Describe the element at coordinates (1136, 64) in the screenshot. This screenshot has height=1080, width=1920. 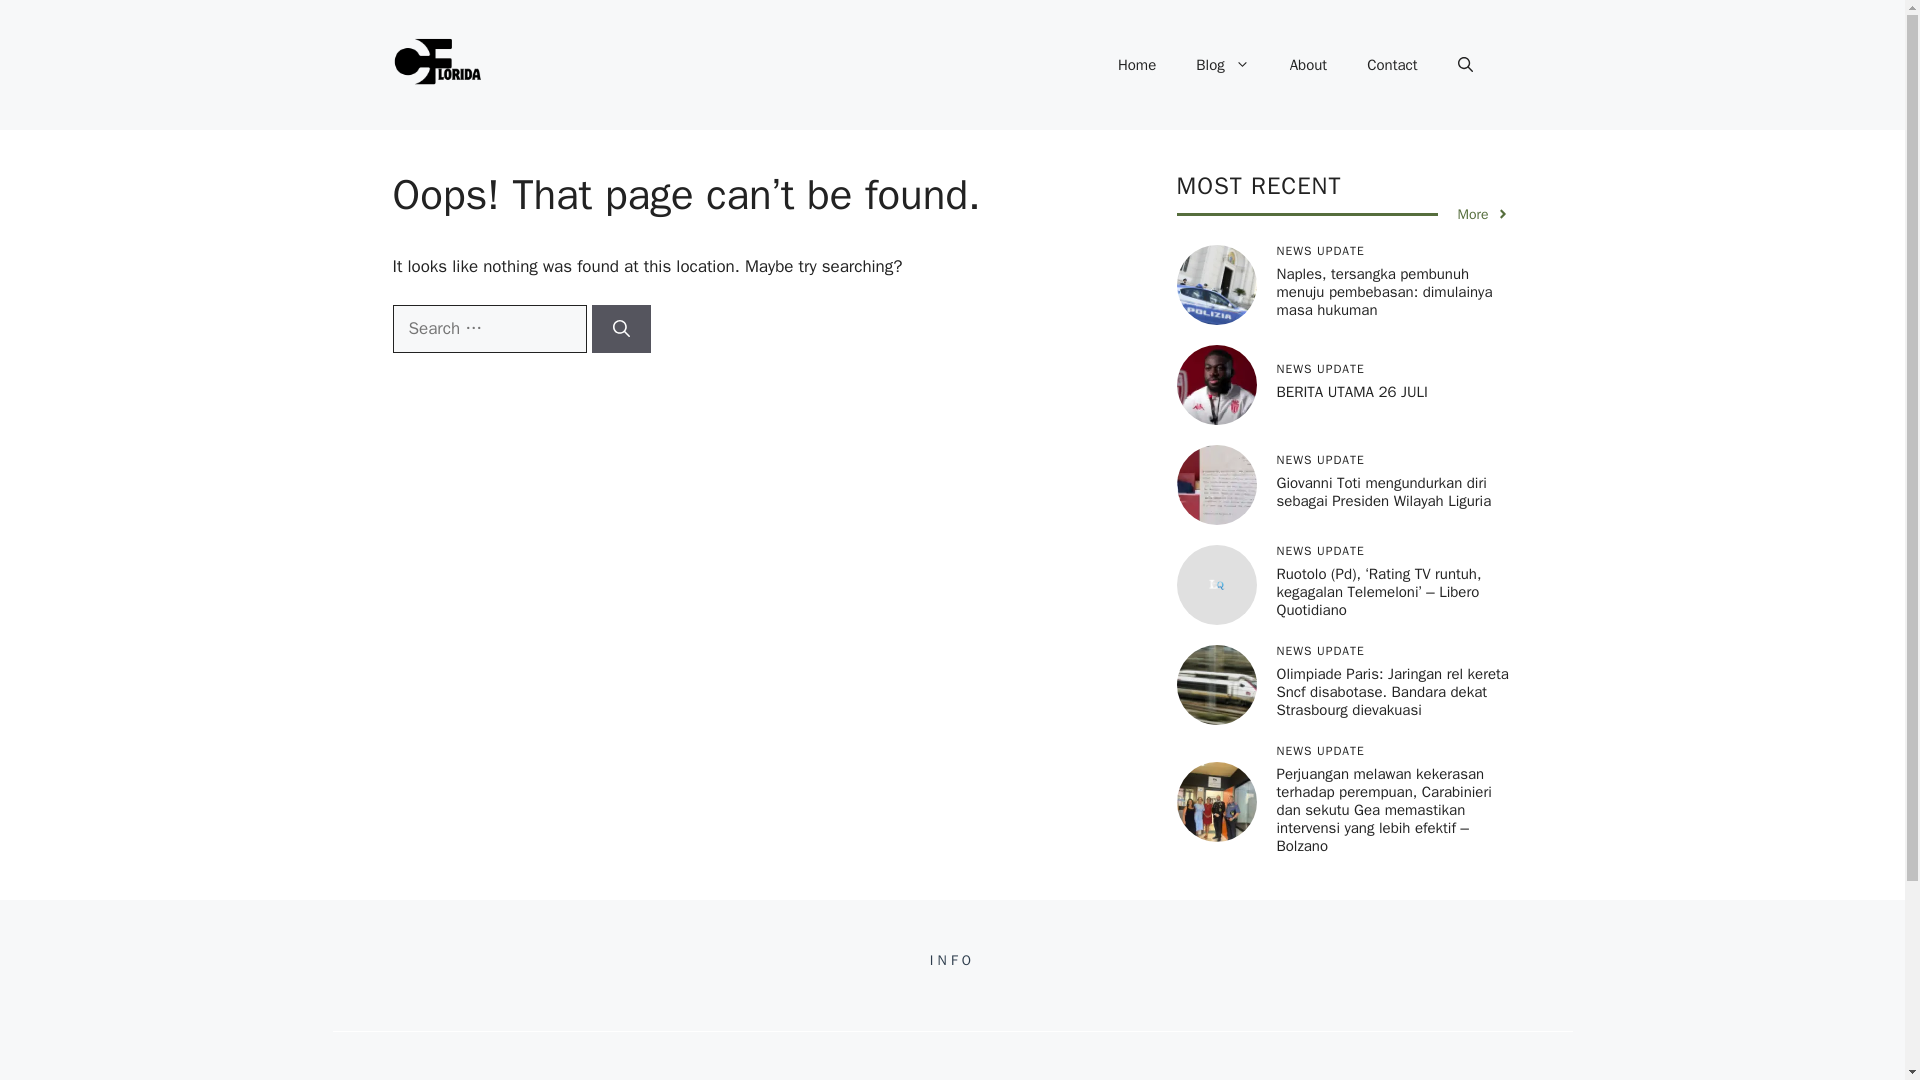
I see `Home` at that location.